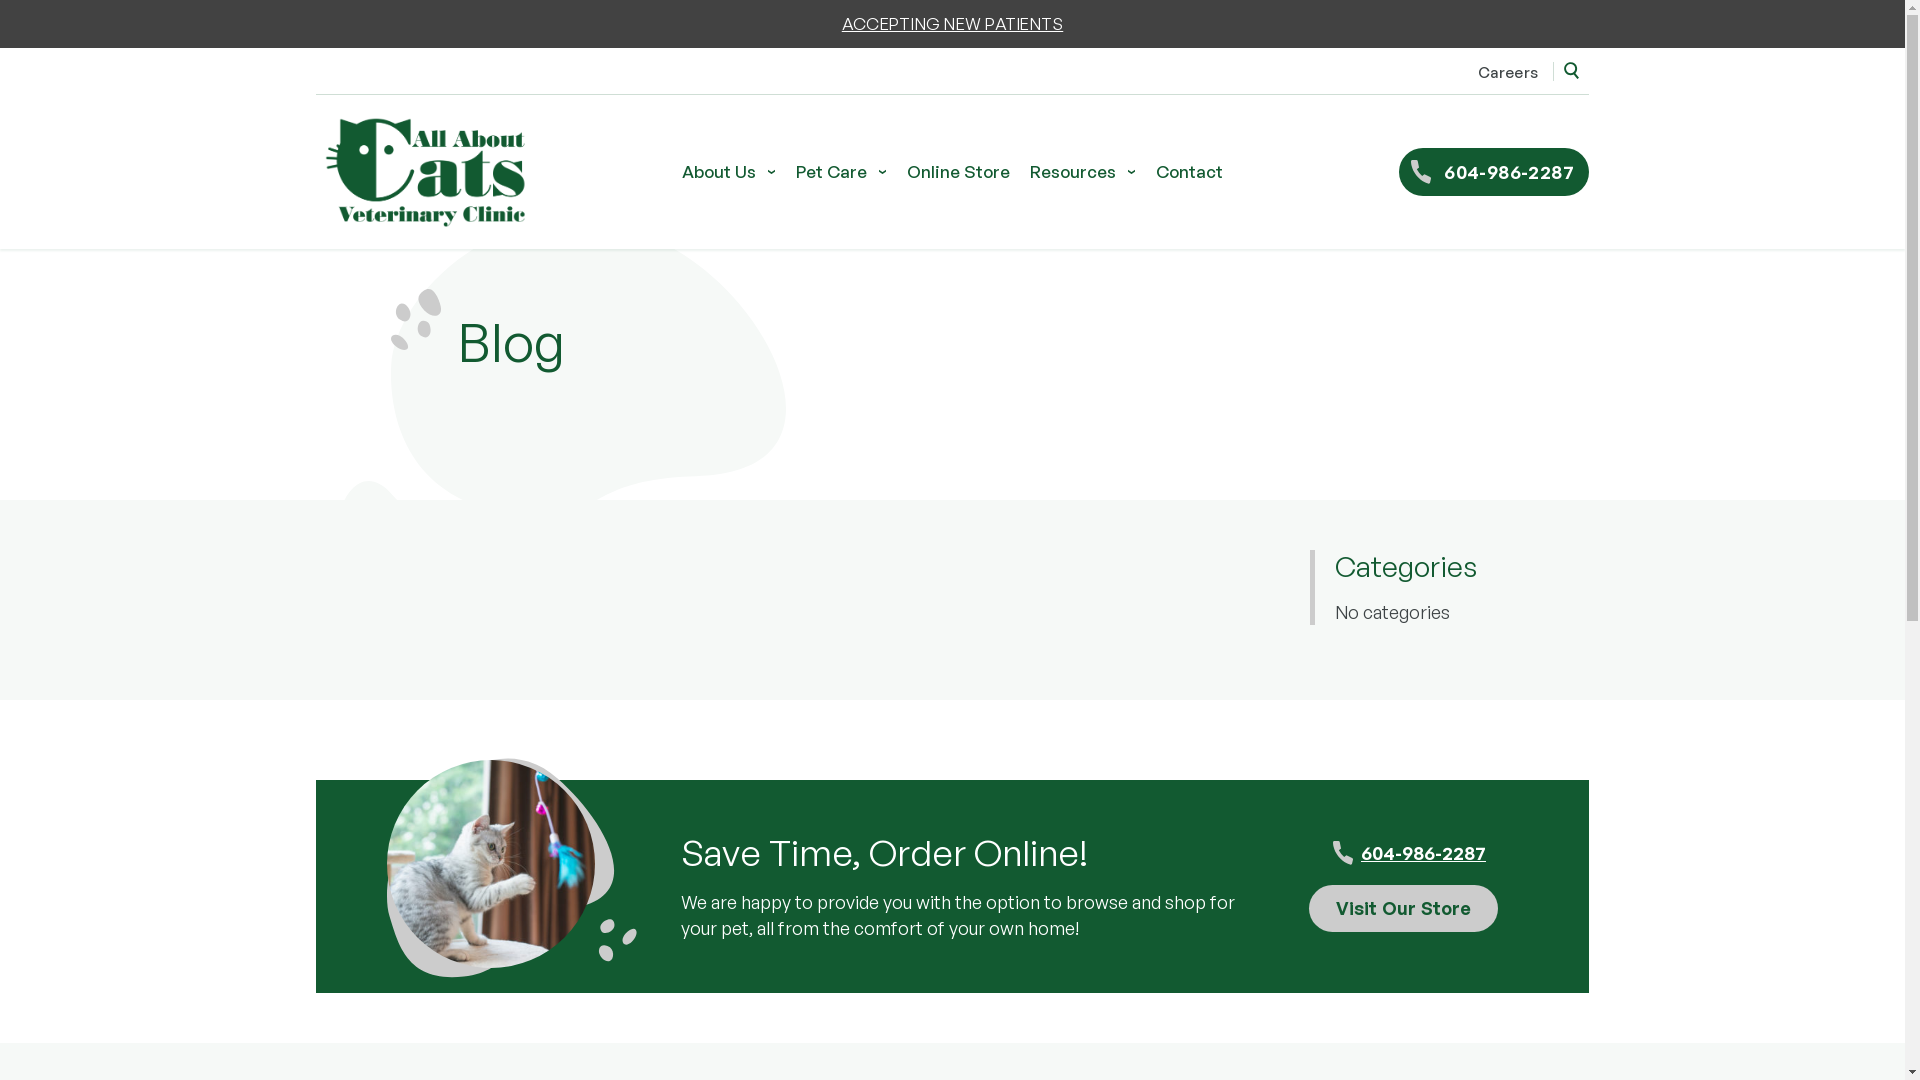 The image size is (1920, 1080). What do you see at coordinates (1404, 853) in the screenshot?
I see `604-986-2287` at bounding box center [1404, 853].